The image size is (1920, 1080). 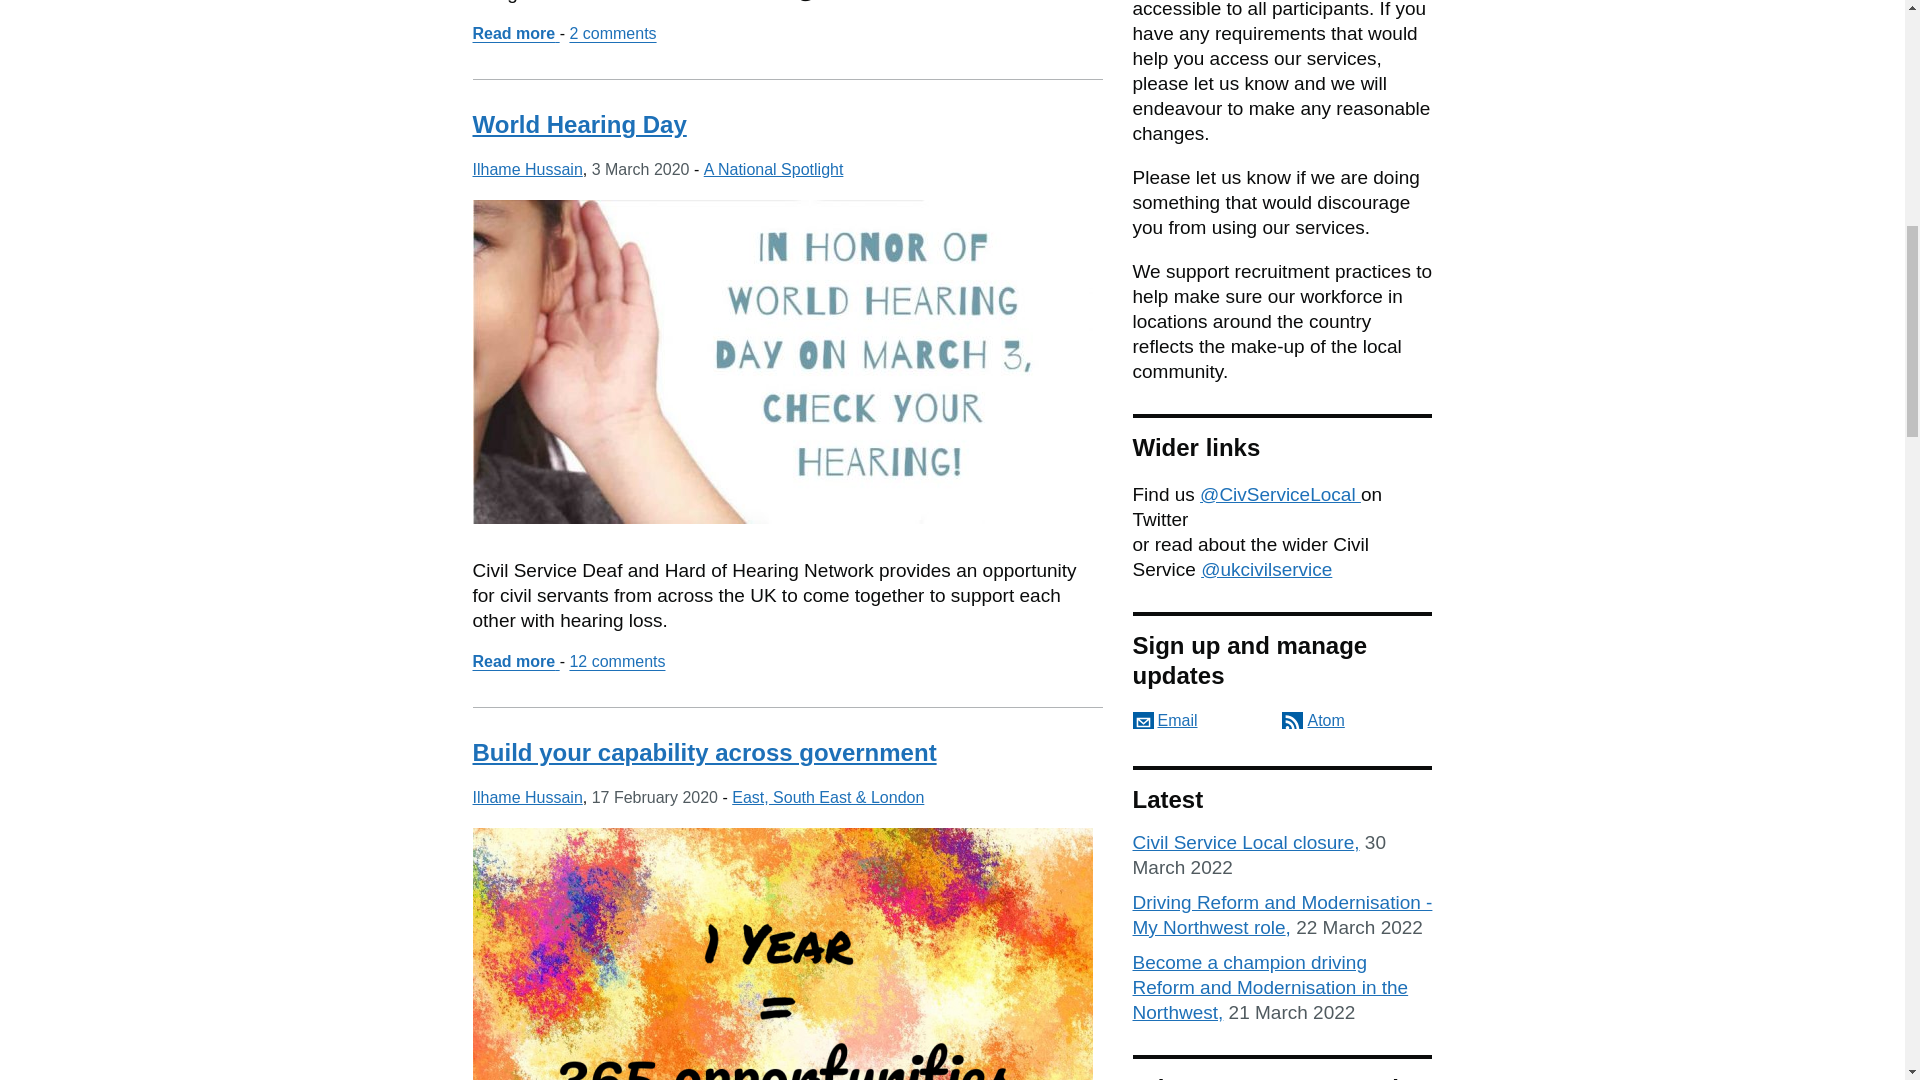 What do you see at coordinates (515, 661) in the screenshot?
I see `World Hearing Day` at bounding box center [515, 661].